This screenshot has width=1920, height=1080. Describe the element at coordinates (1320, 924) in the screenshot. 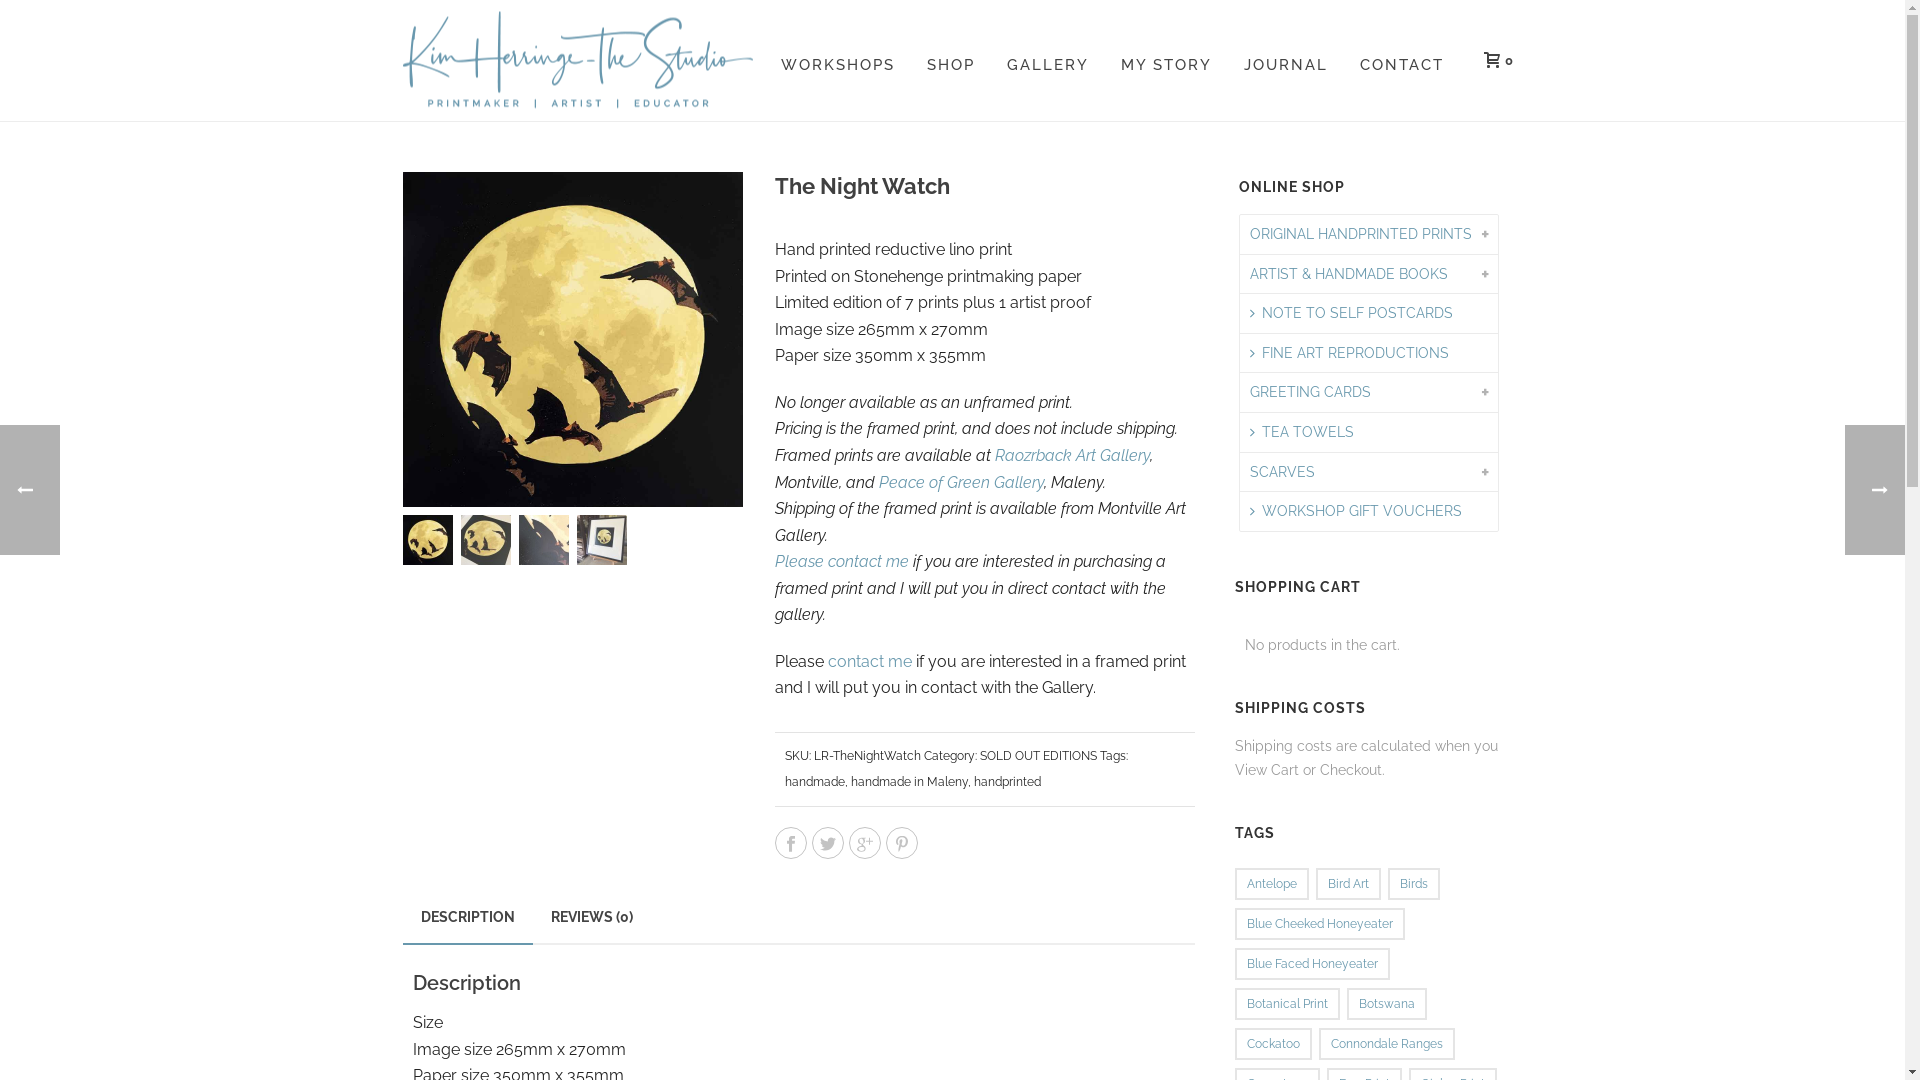

I see `Blue Cheeked Honeyeater` at that location.